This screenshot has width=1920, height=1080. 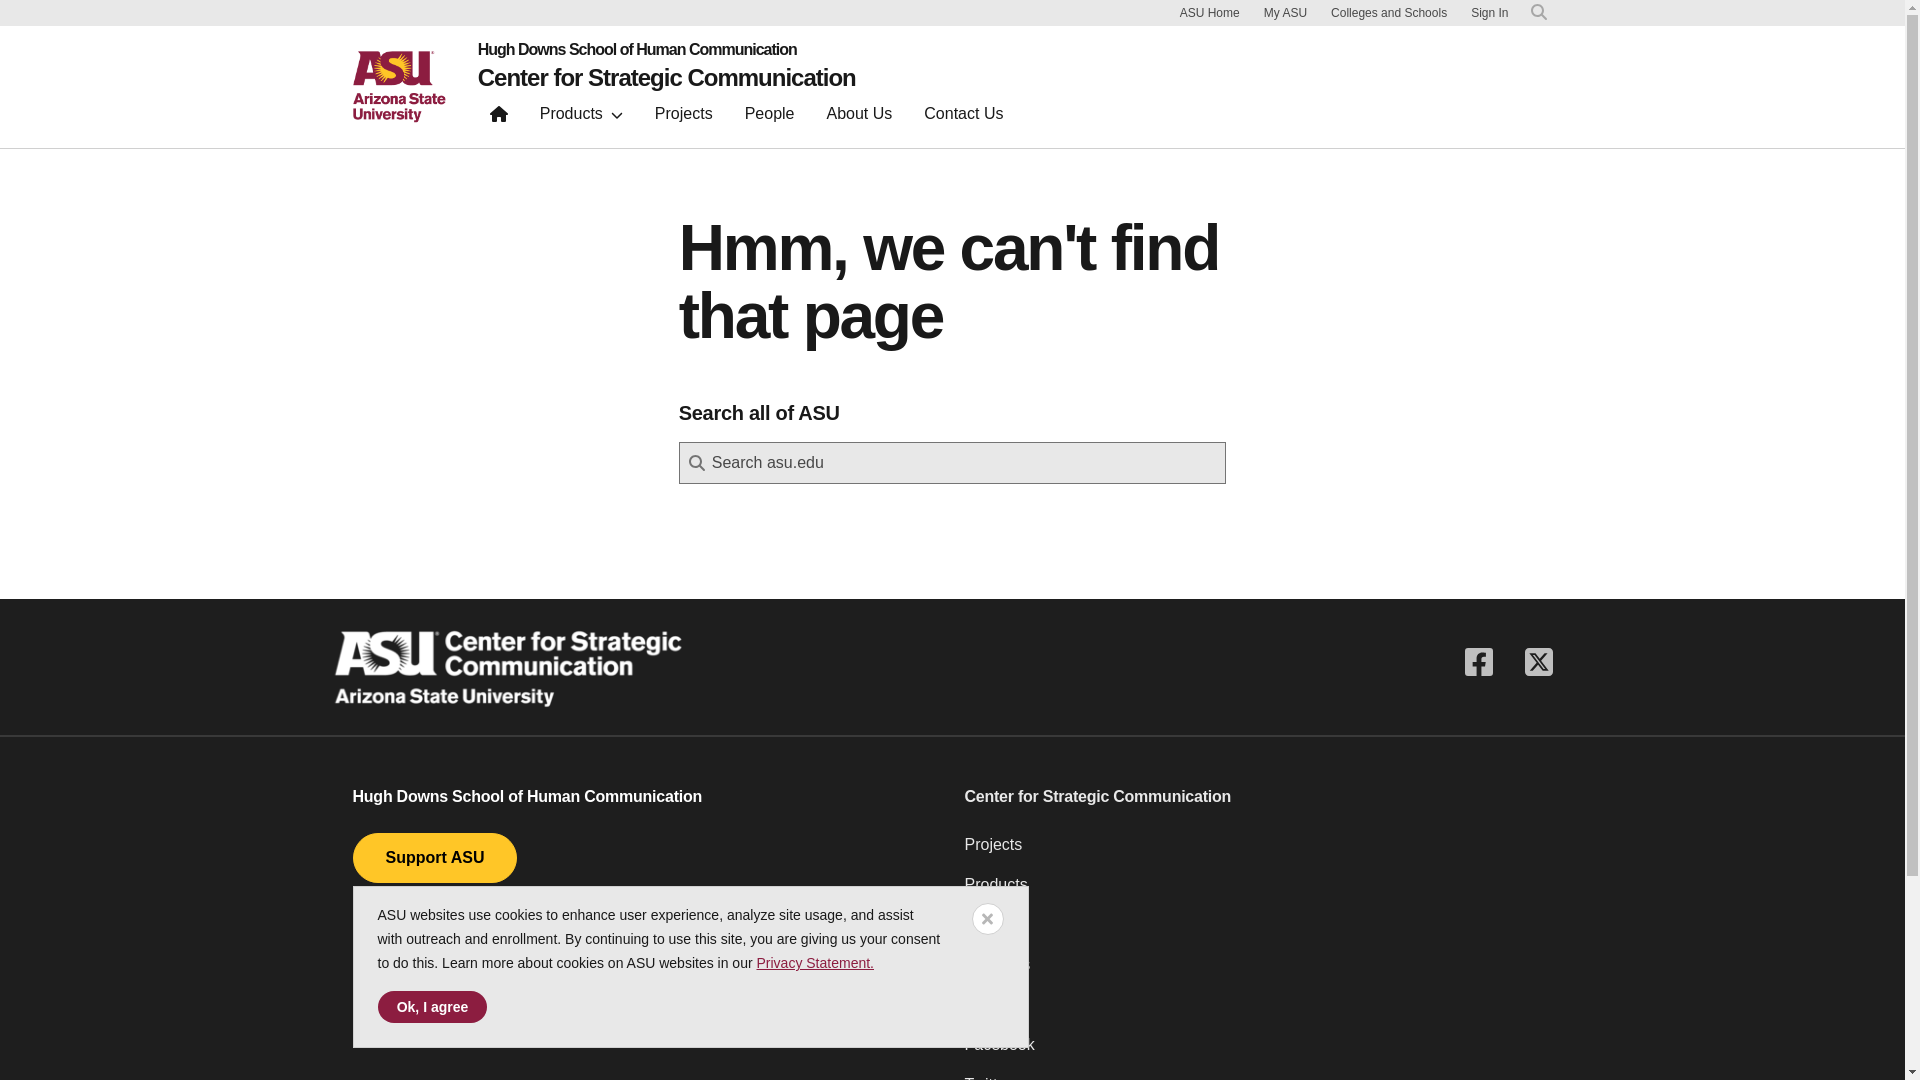 I want to click on Hugh Downs School of Human Communication, so click(x=667, y=50).